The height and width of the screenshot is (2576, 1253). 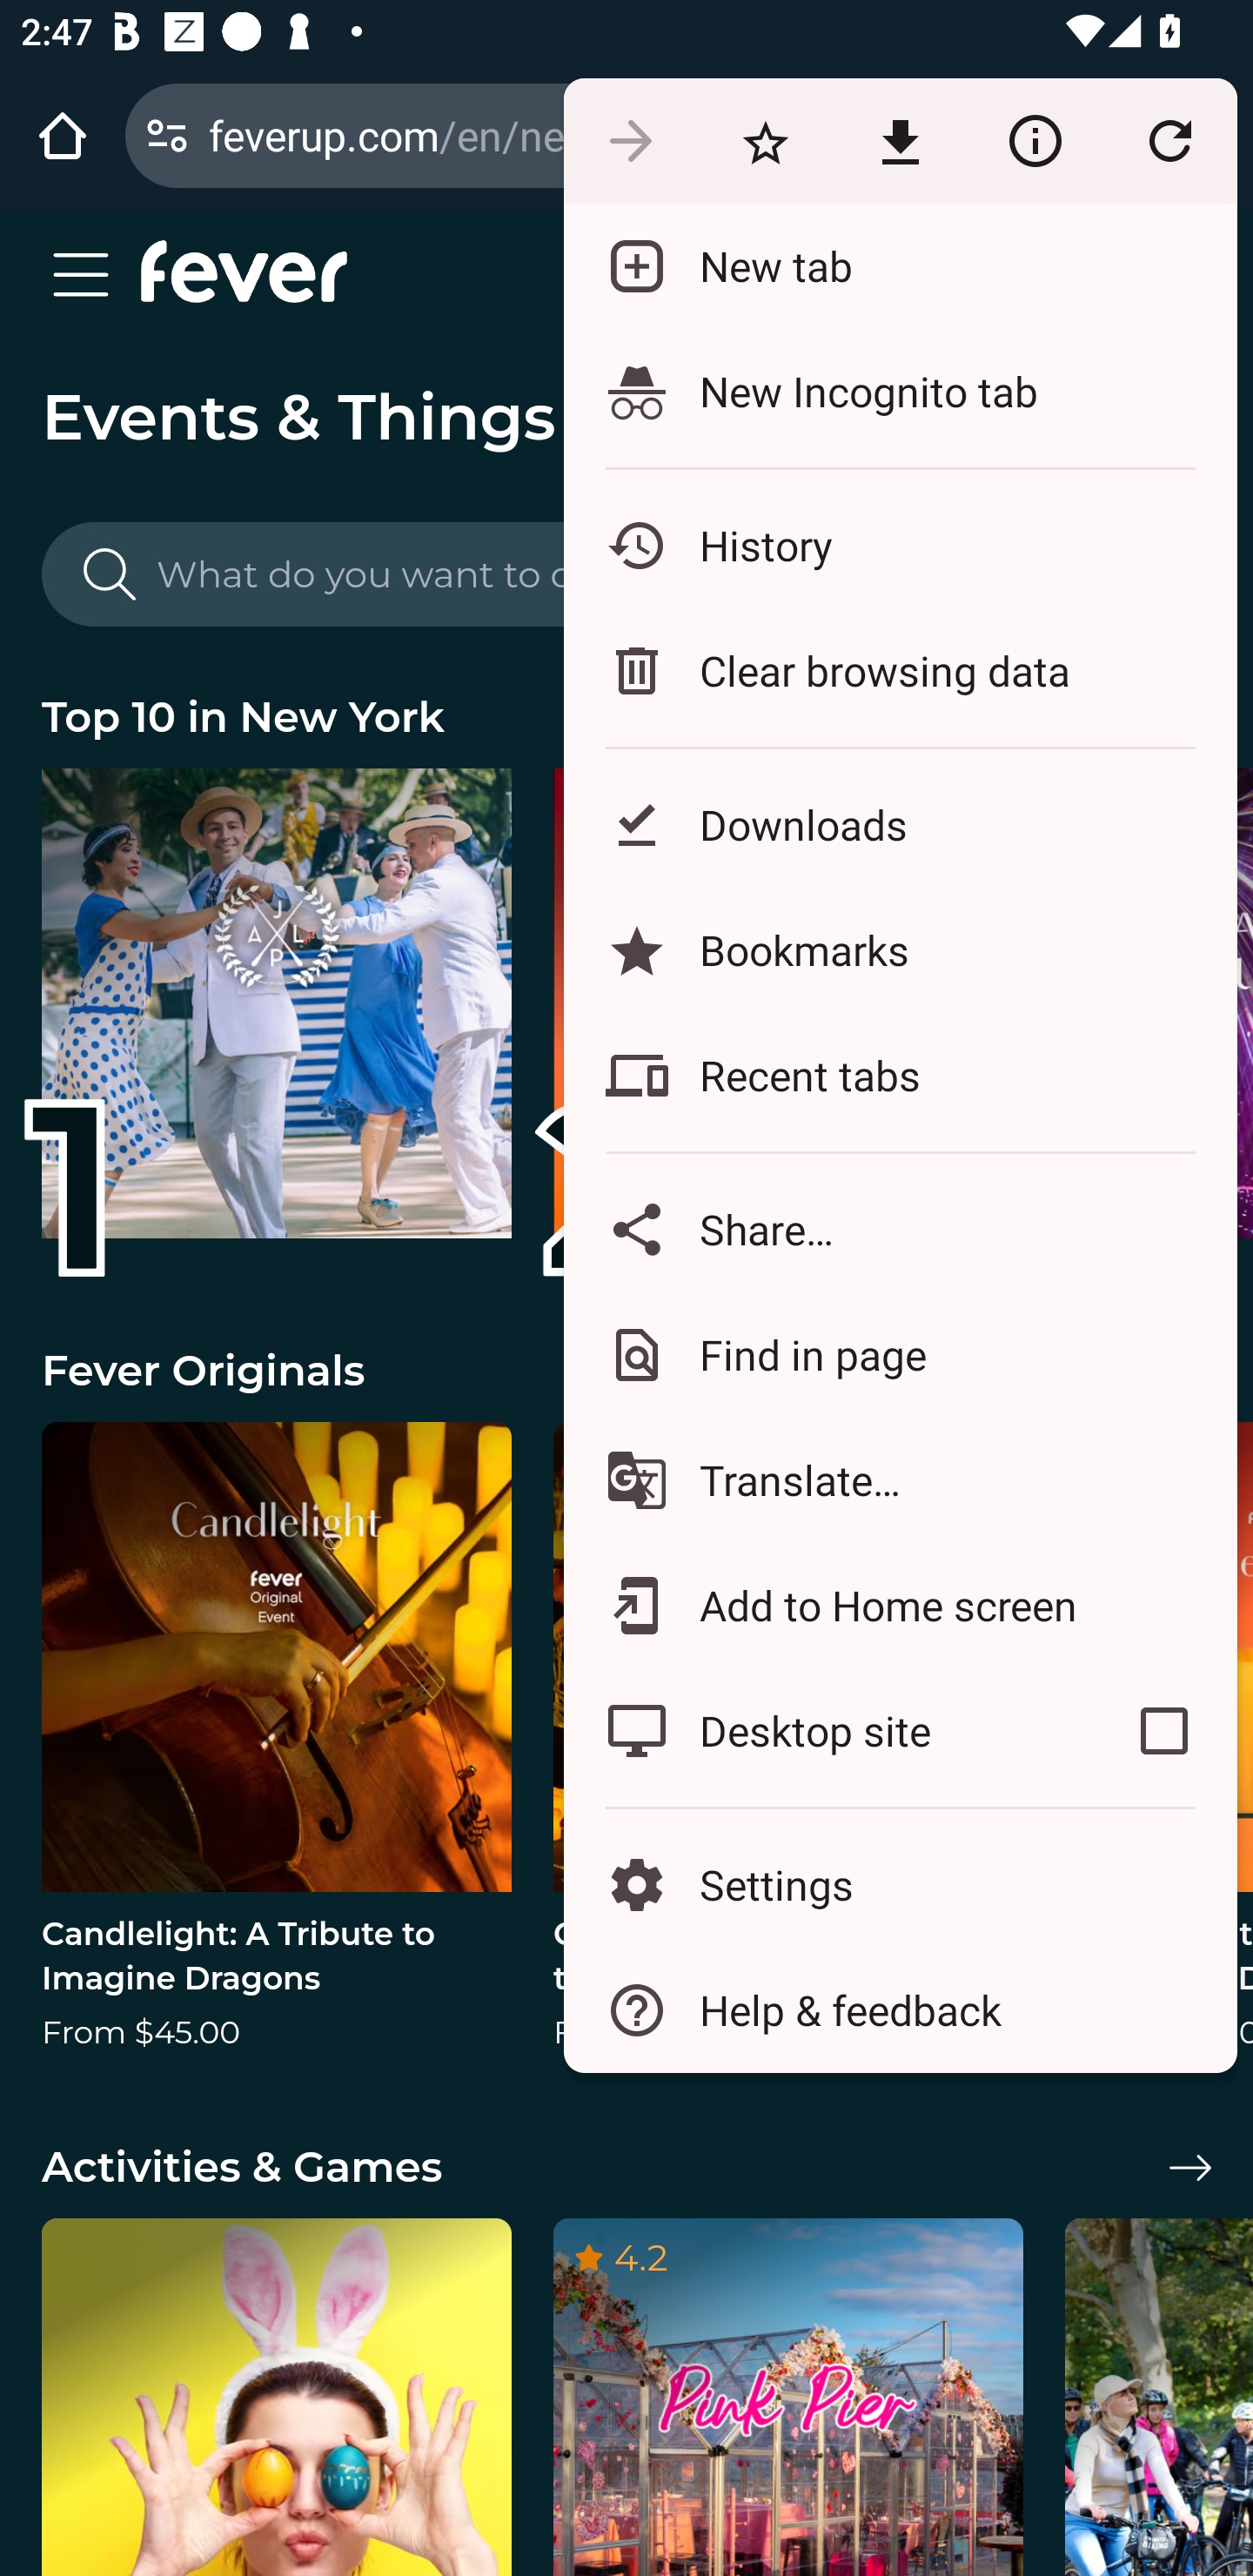 What do you see at coordinates (1035, 139) in the screenshot?
I see `Page info` at bounding box center [1035, 139].